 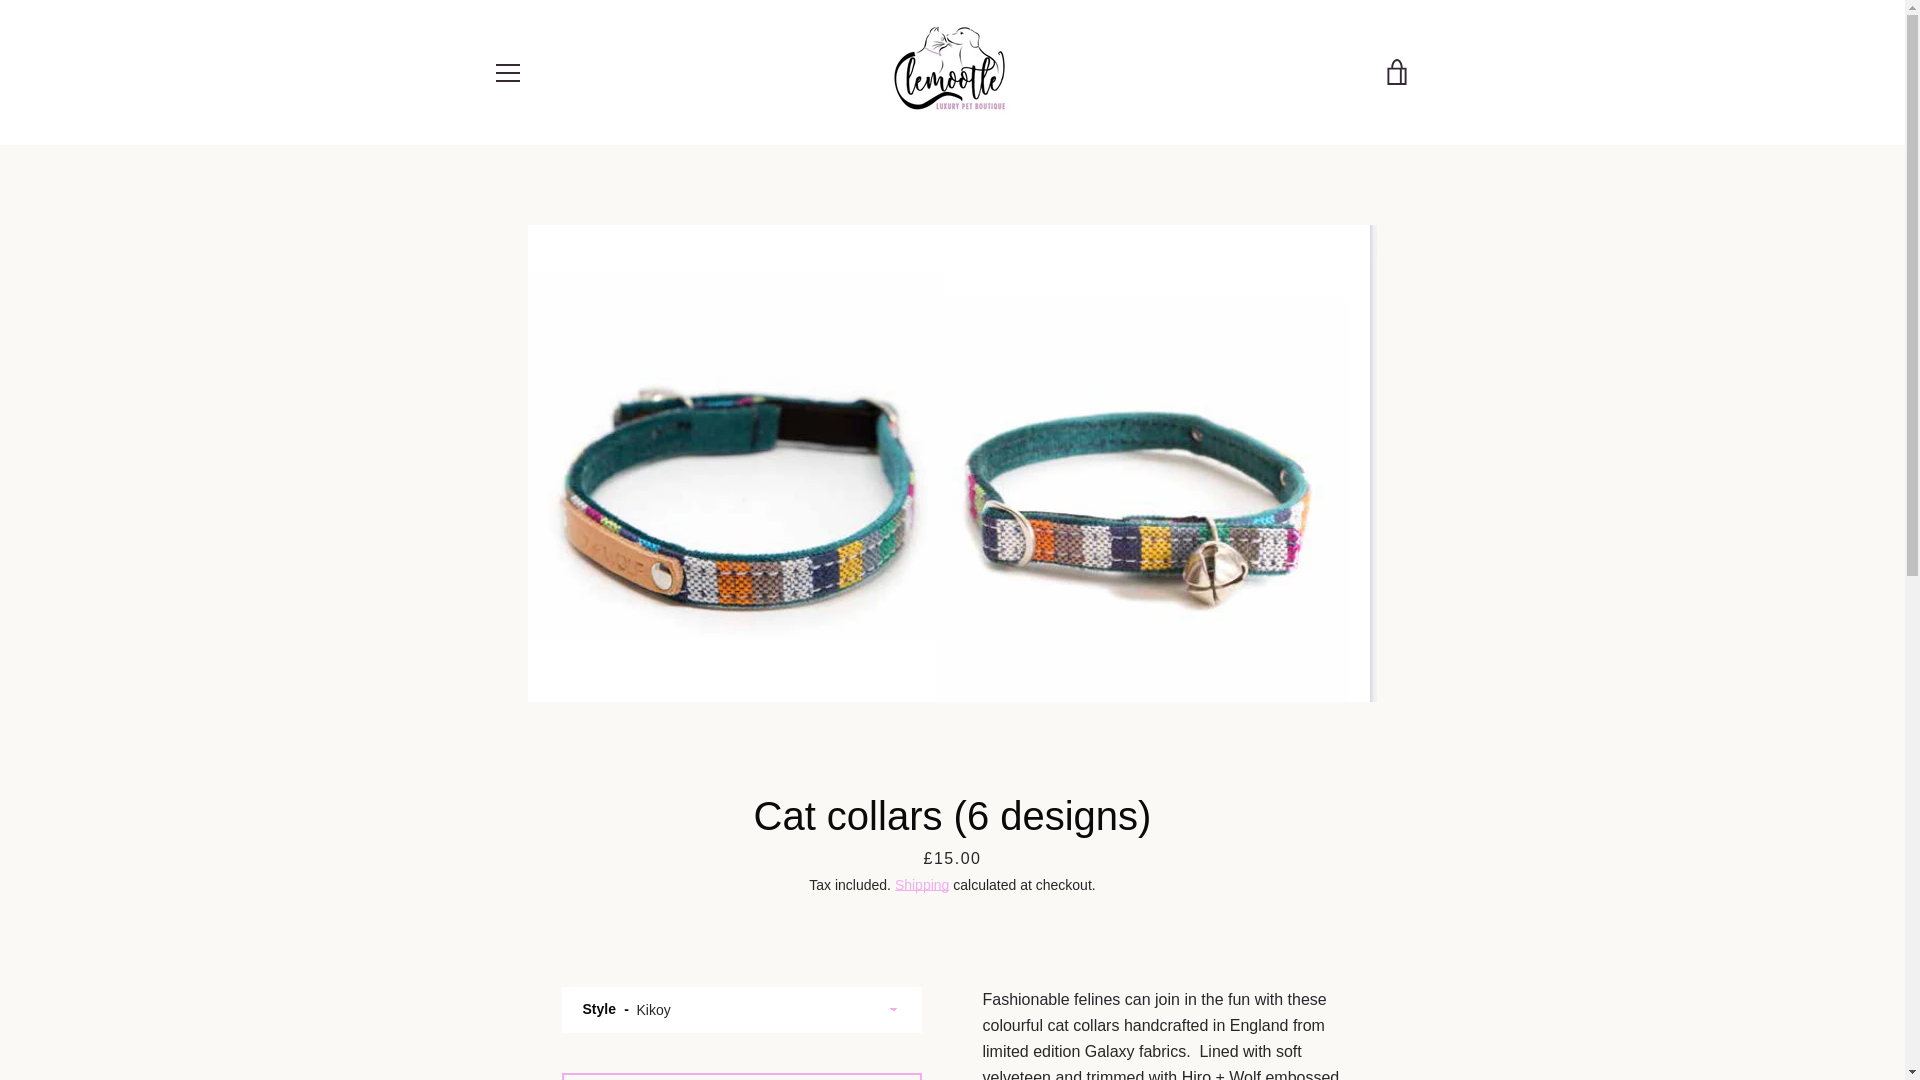 What do you see at coordinates (1348, 1026) in the screenshot?
I see `Union Pay` at bounding box center [1348, 1026].